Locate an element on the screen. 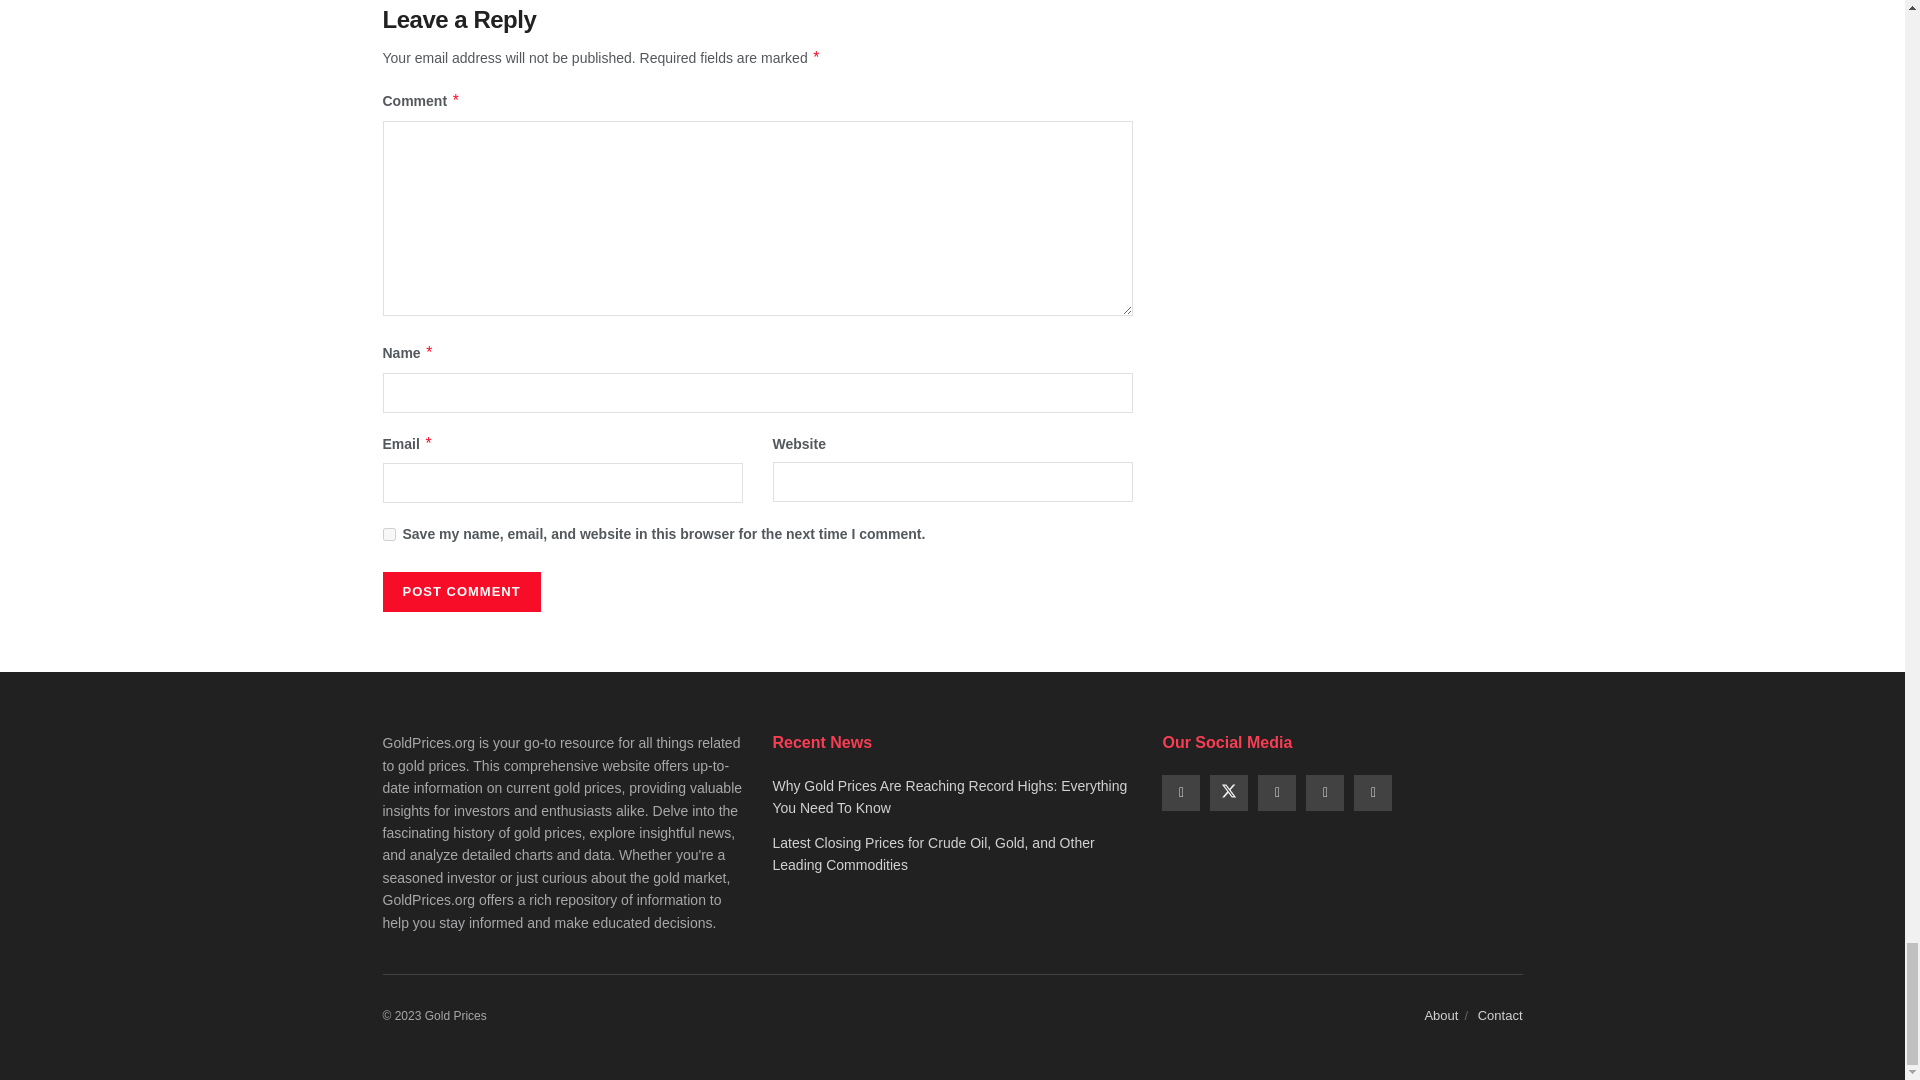  Post Comment is located at coordinates (460, 592).